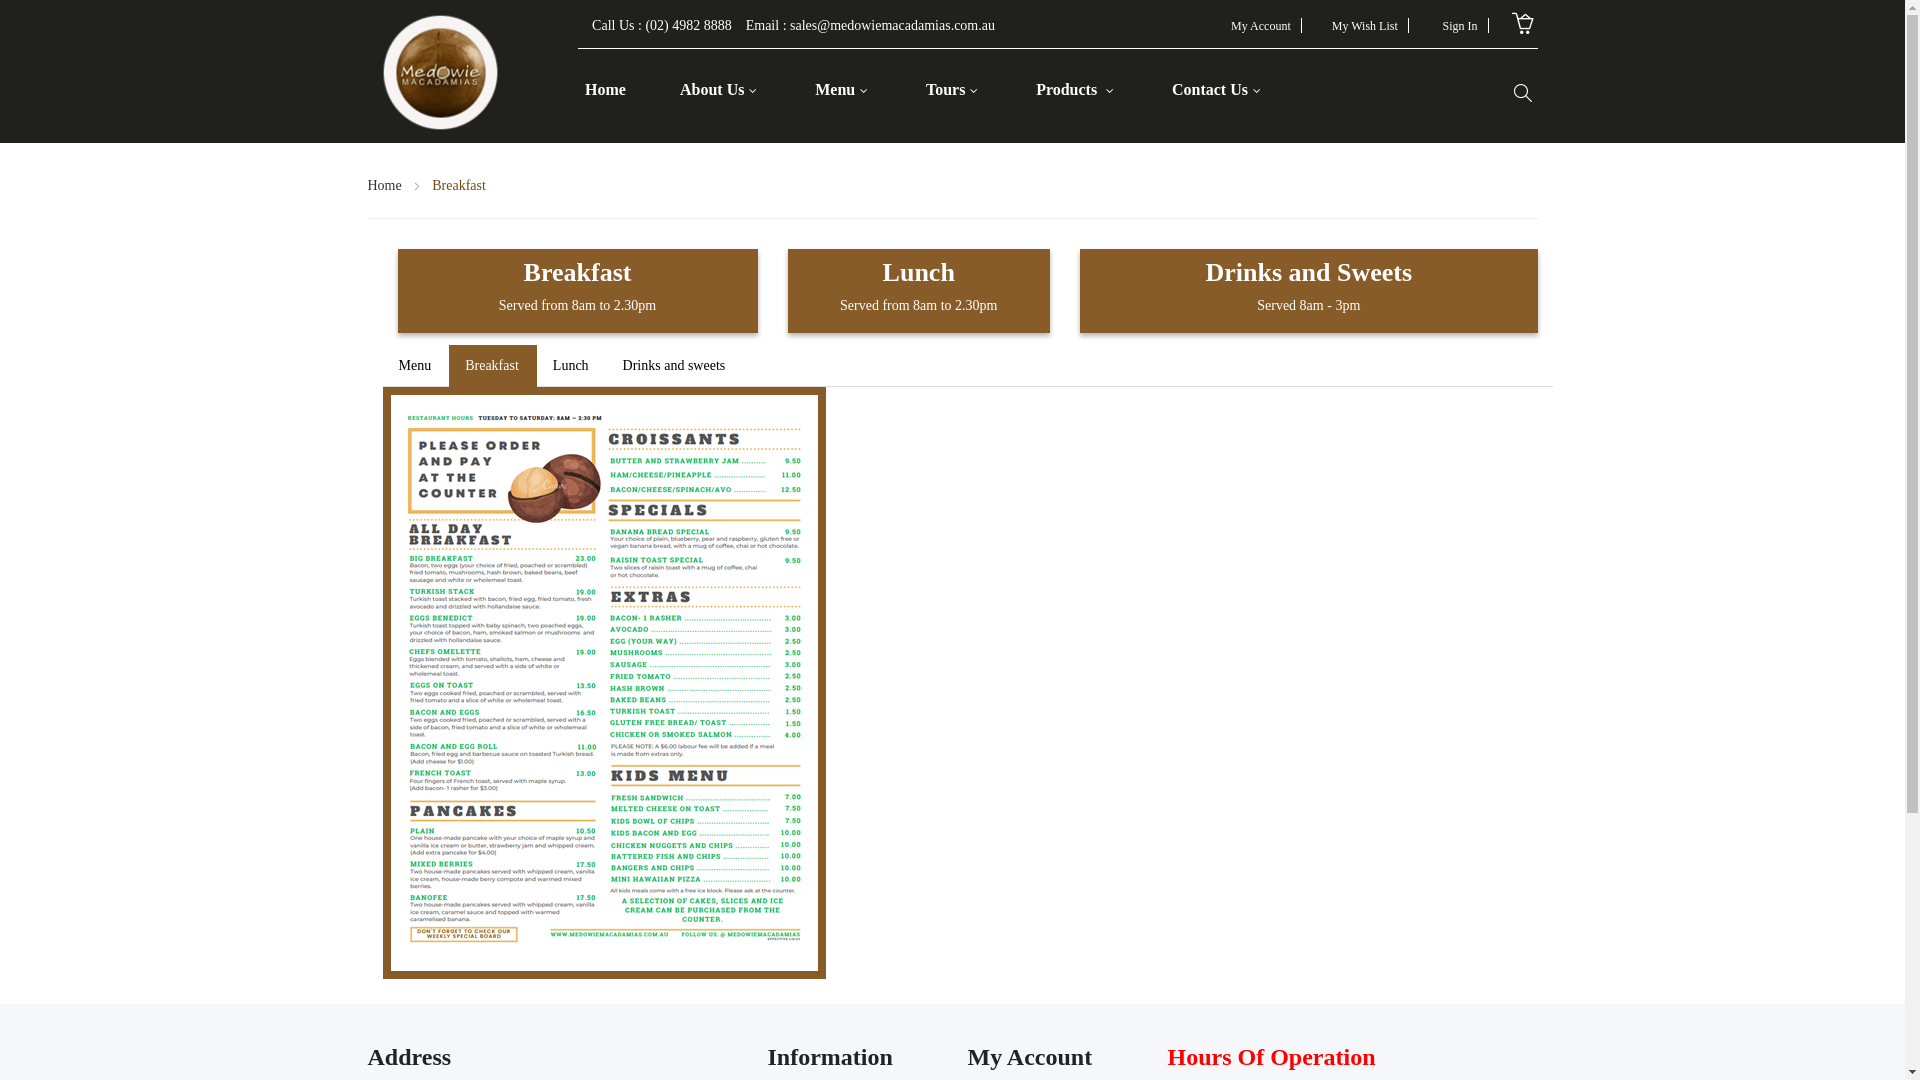 This screenshot has height=1080, width=1920. I want to click on Drinks and sweets, so click(674, 366).